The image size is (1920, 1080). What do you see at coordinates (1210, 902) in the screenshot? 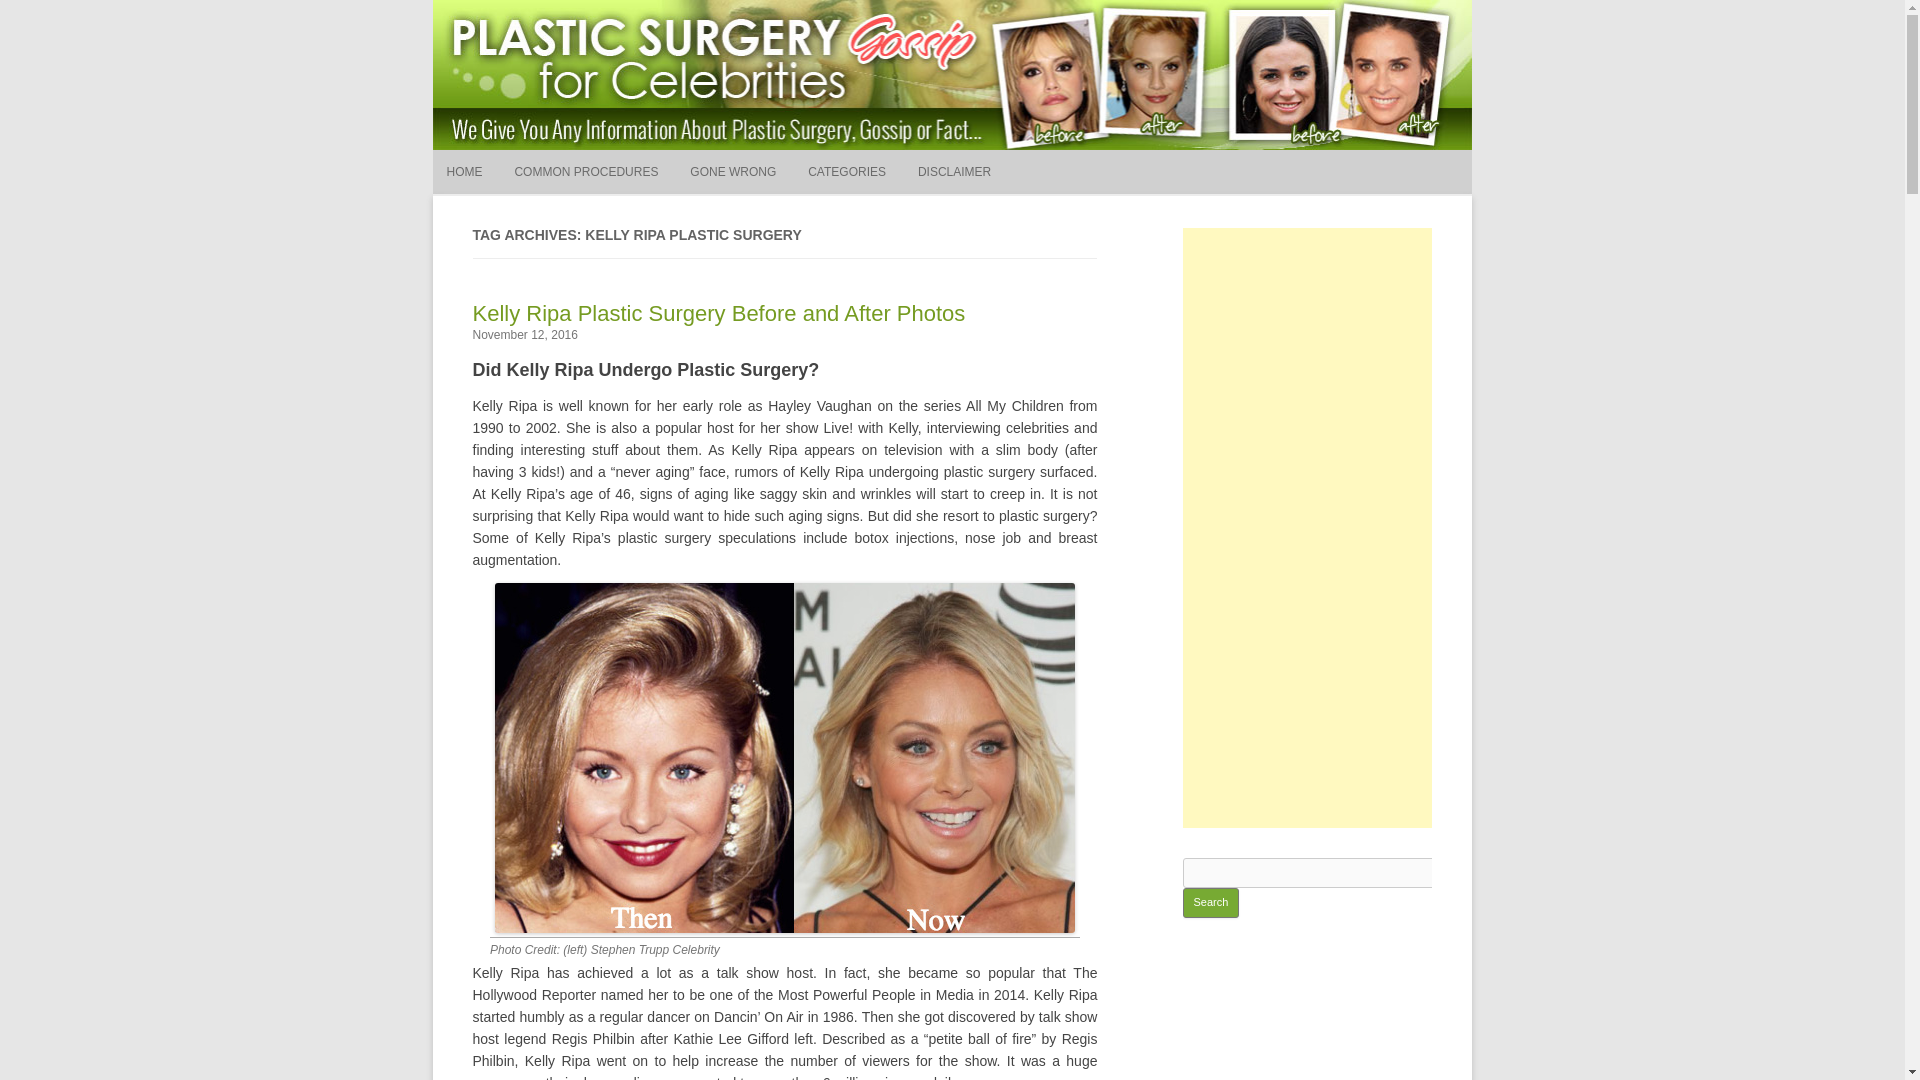
I see `Search` at bounding box center [1210, 902].